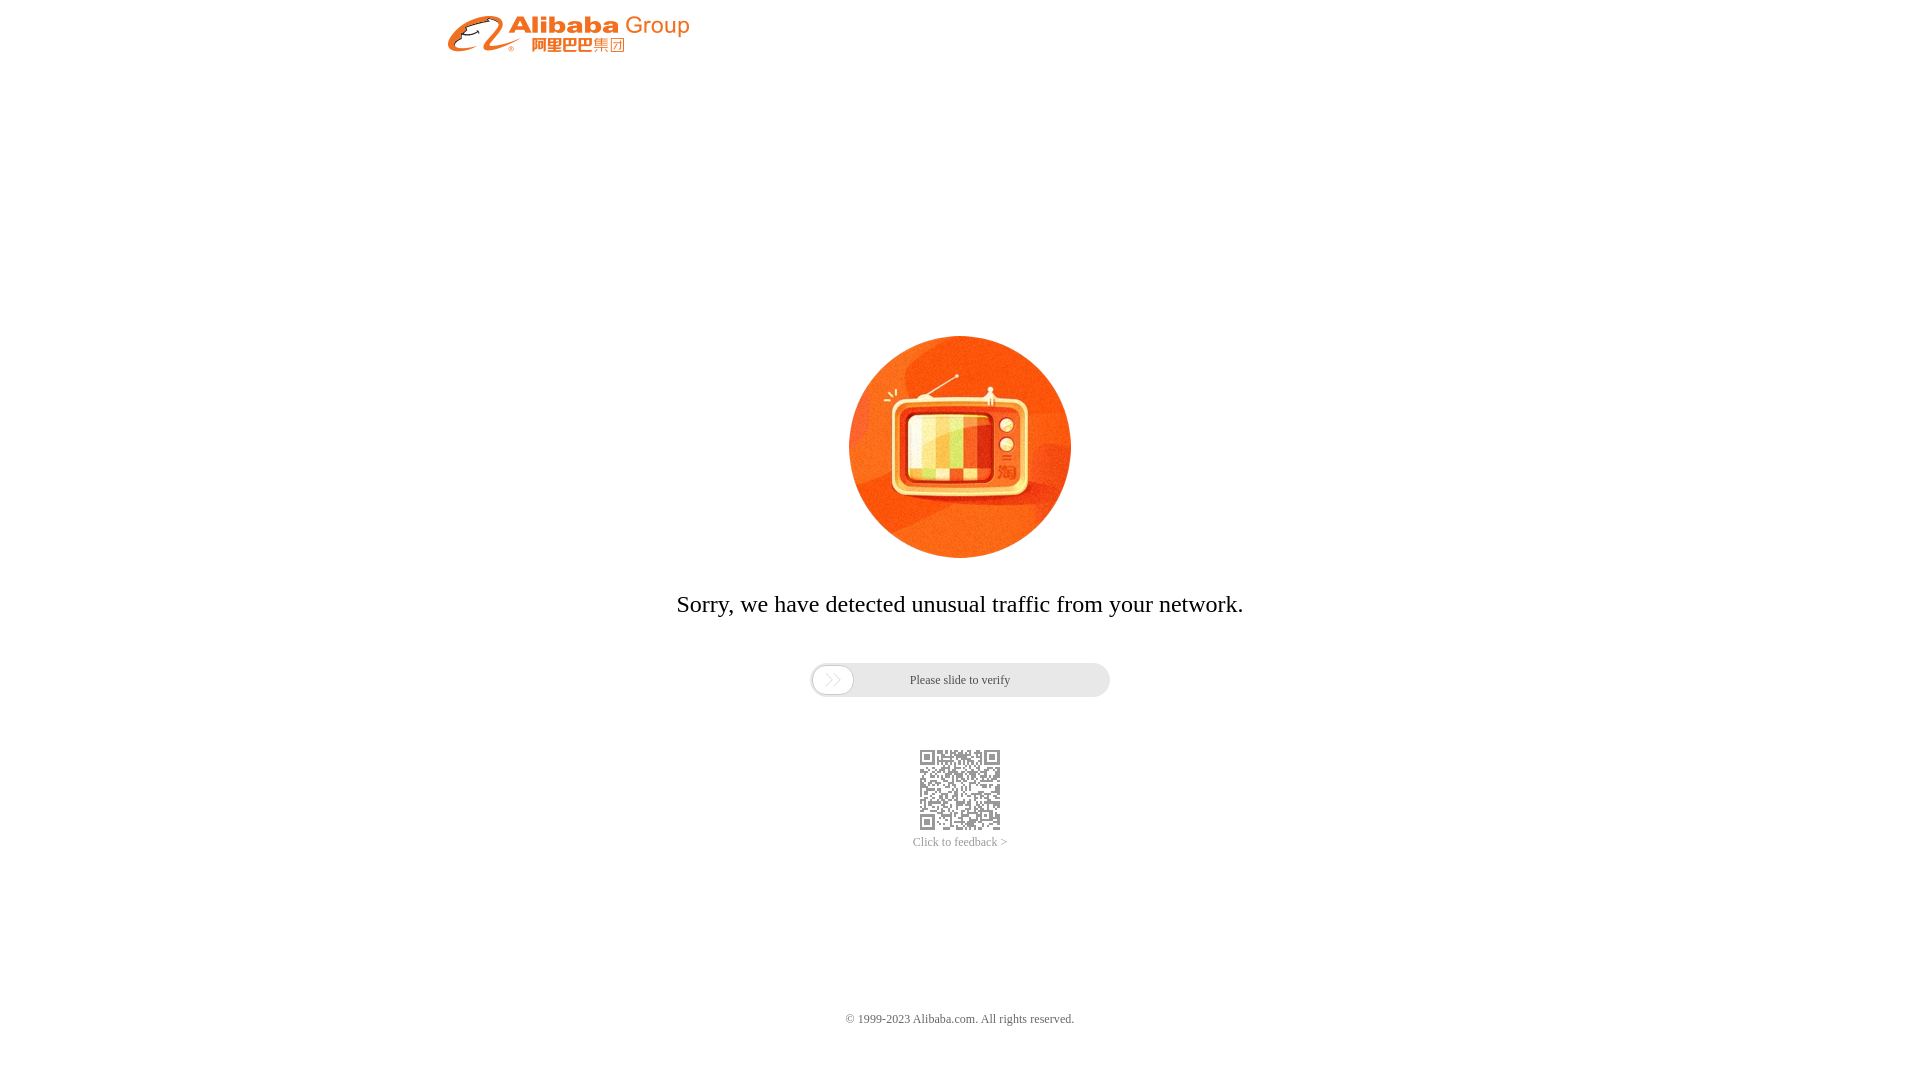 This screenshot has width=1920, height=1080. What do you see at coordinates (960, 842) in the screenshot?
I see `Click to feedback >` at bounding box center [960, 842].